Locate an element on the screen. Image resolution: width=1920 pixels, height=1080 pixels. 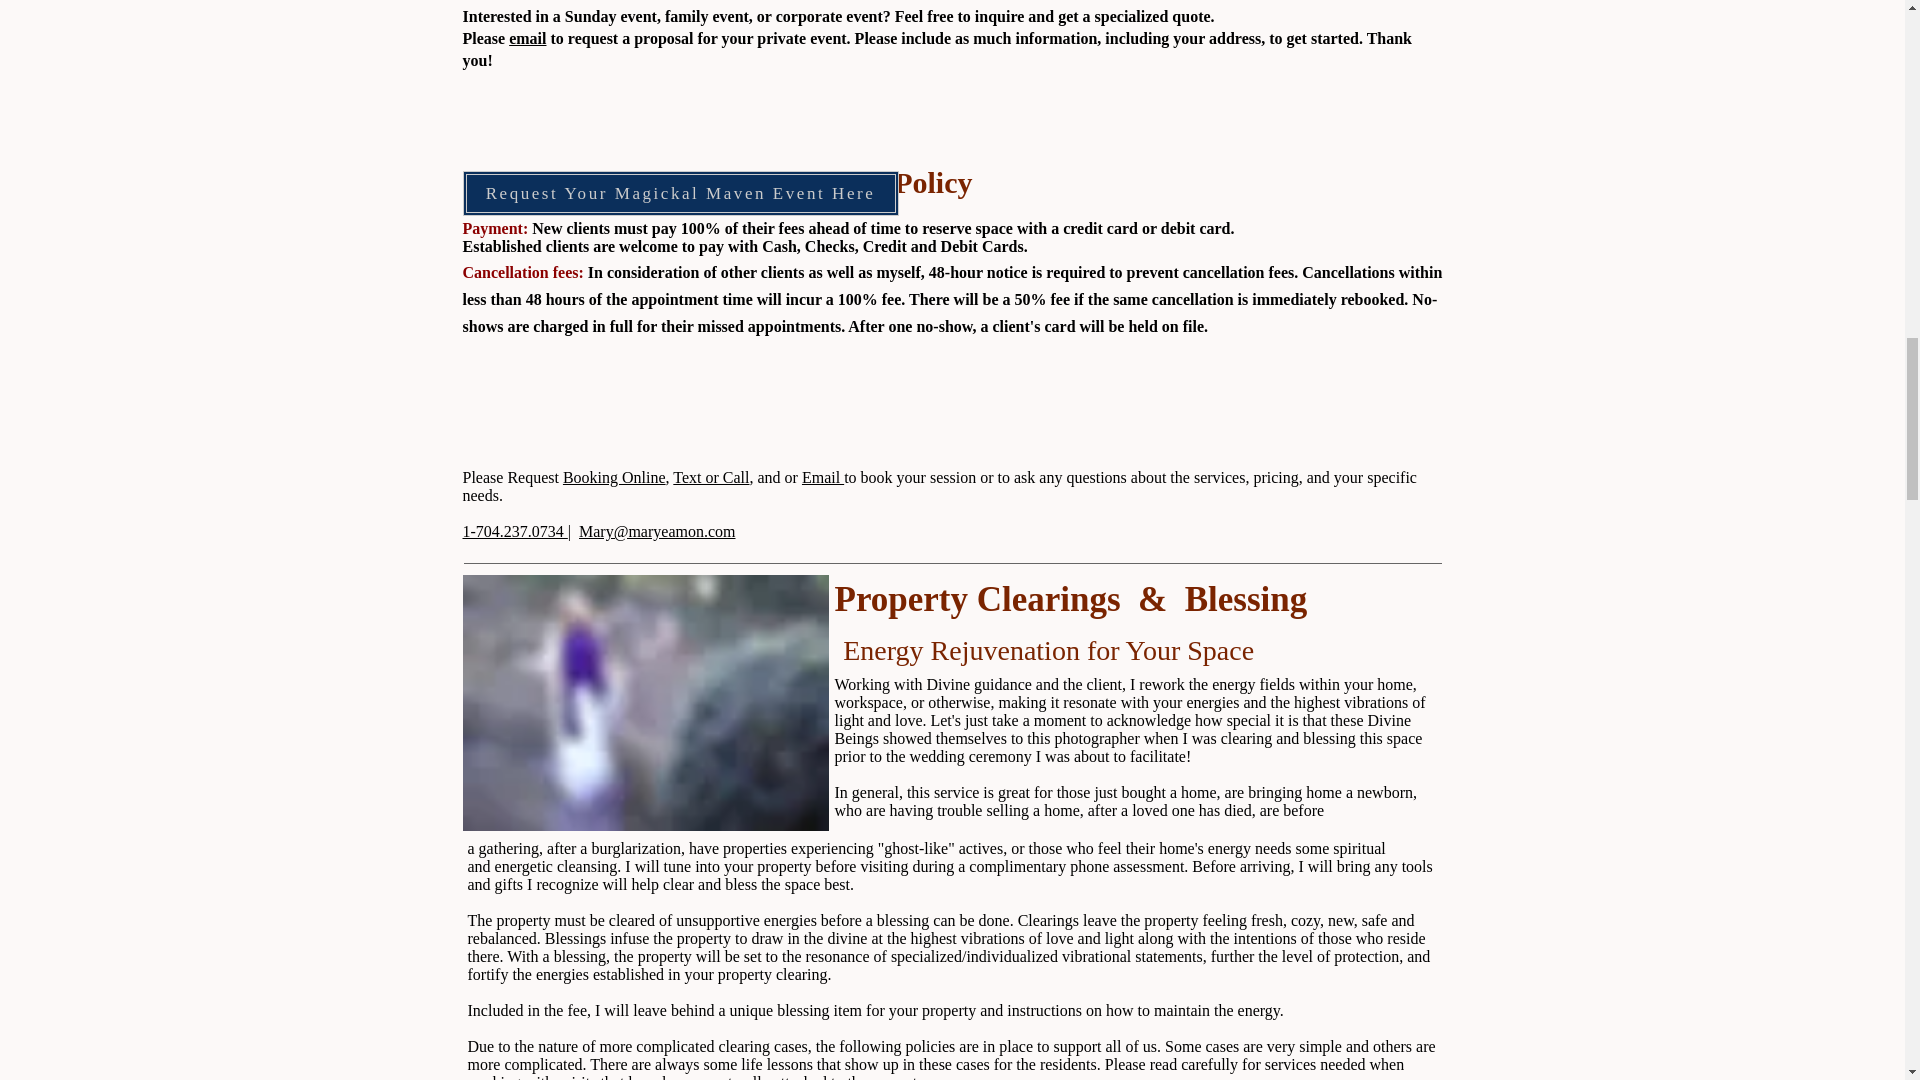
Booking Online is located at coordinates (614, 477).